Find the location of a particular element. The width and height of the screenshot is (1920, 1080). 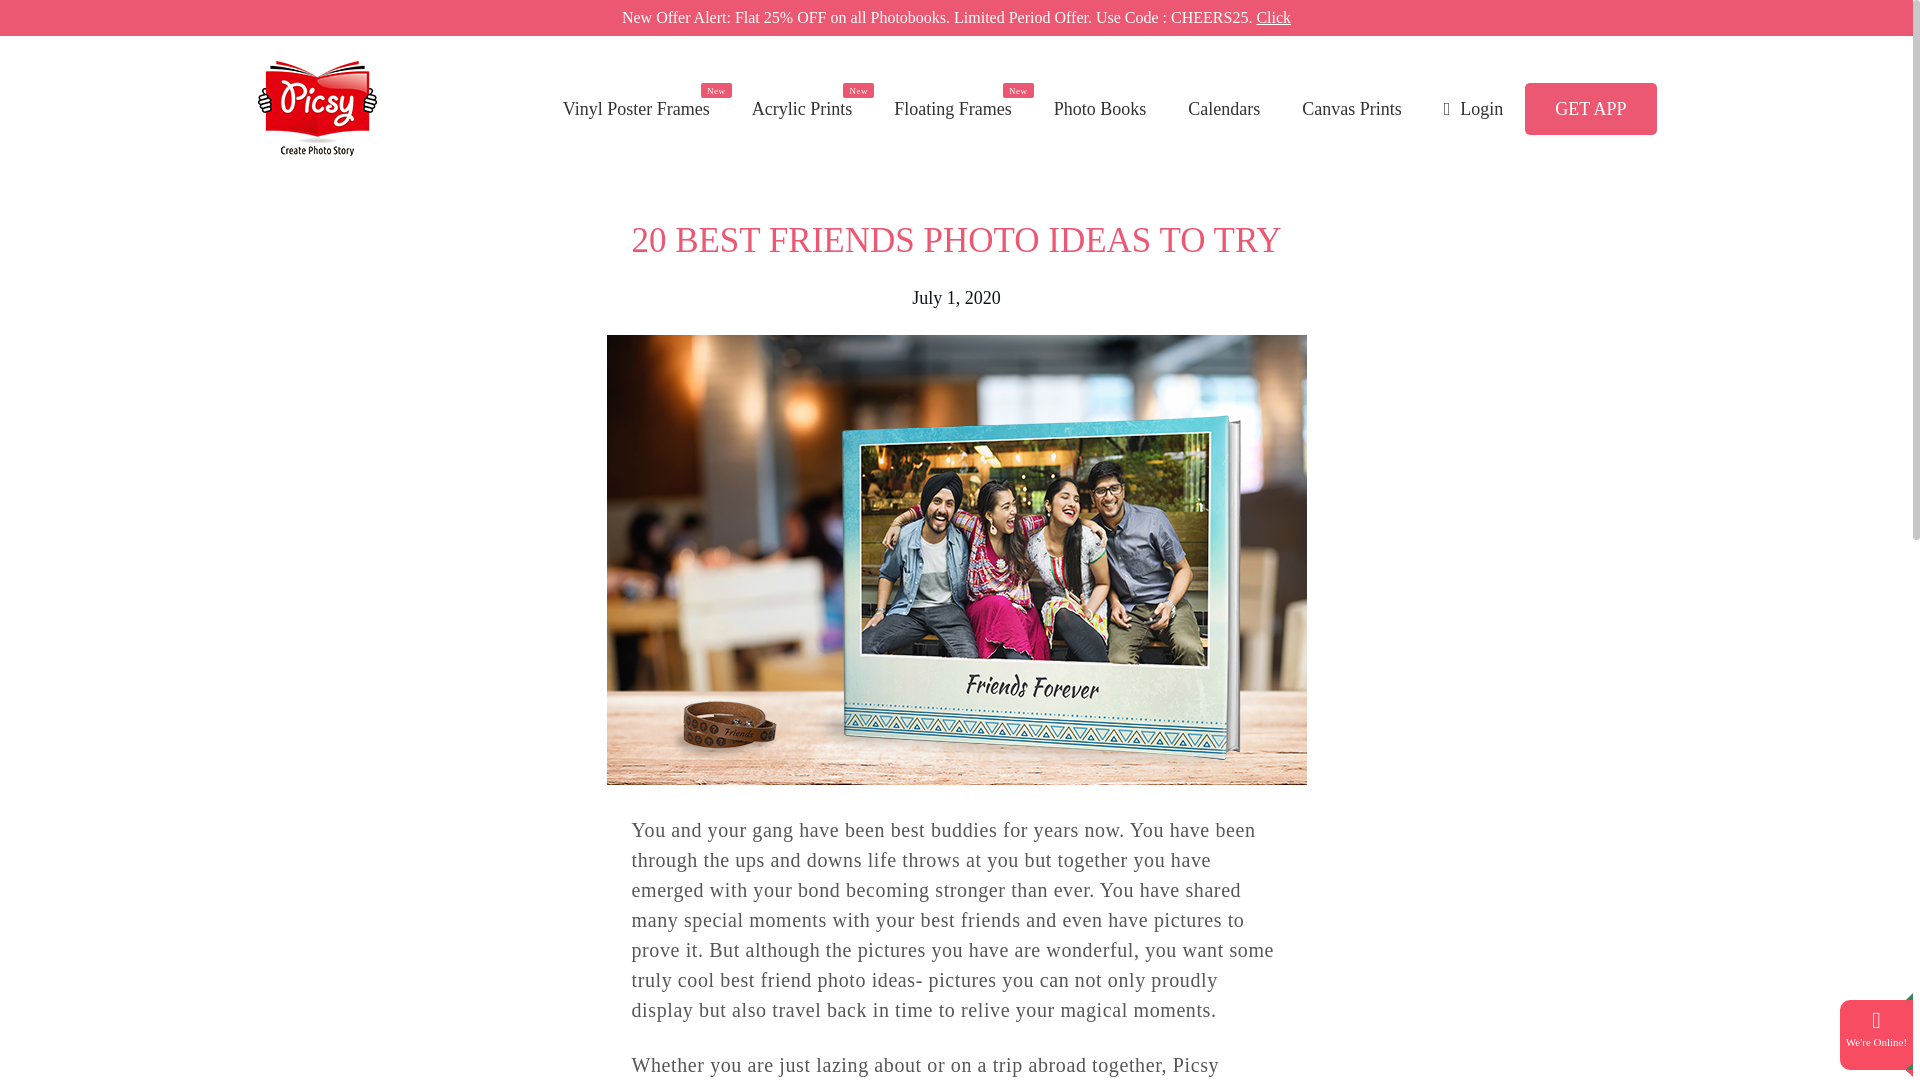

GET APP is located at coordinates (1590, 108).